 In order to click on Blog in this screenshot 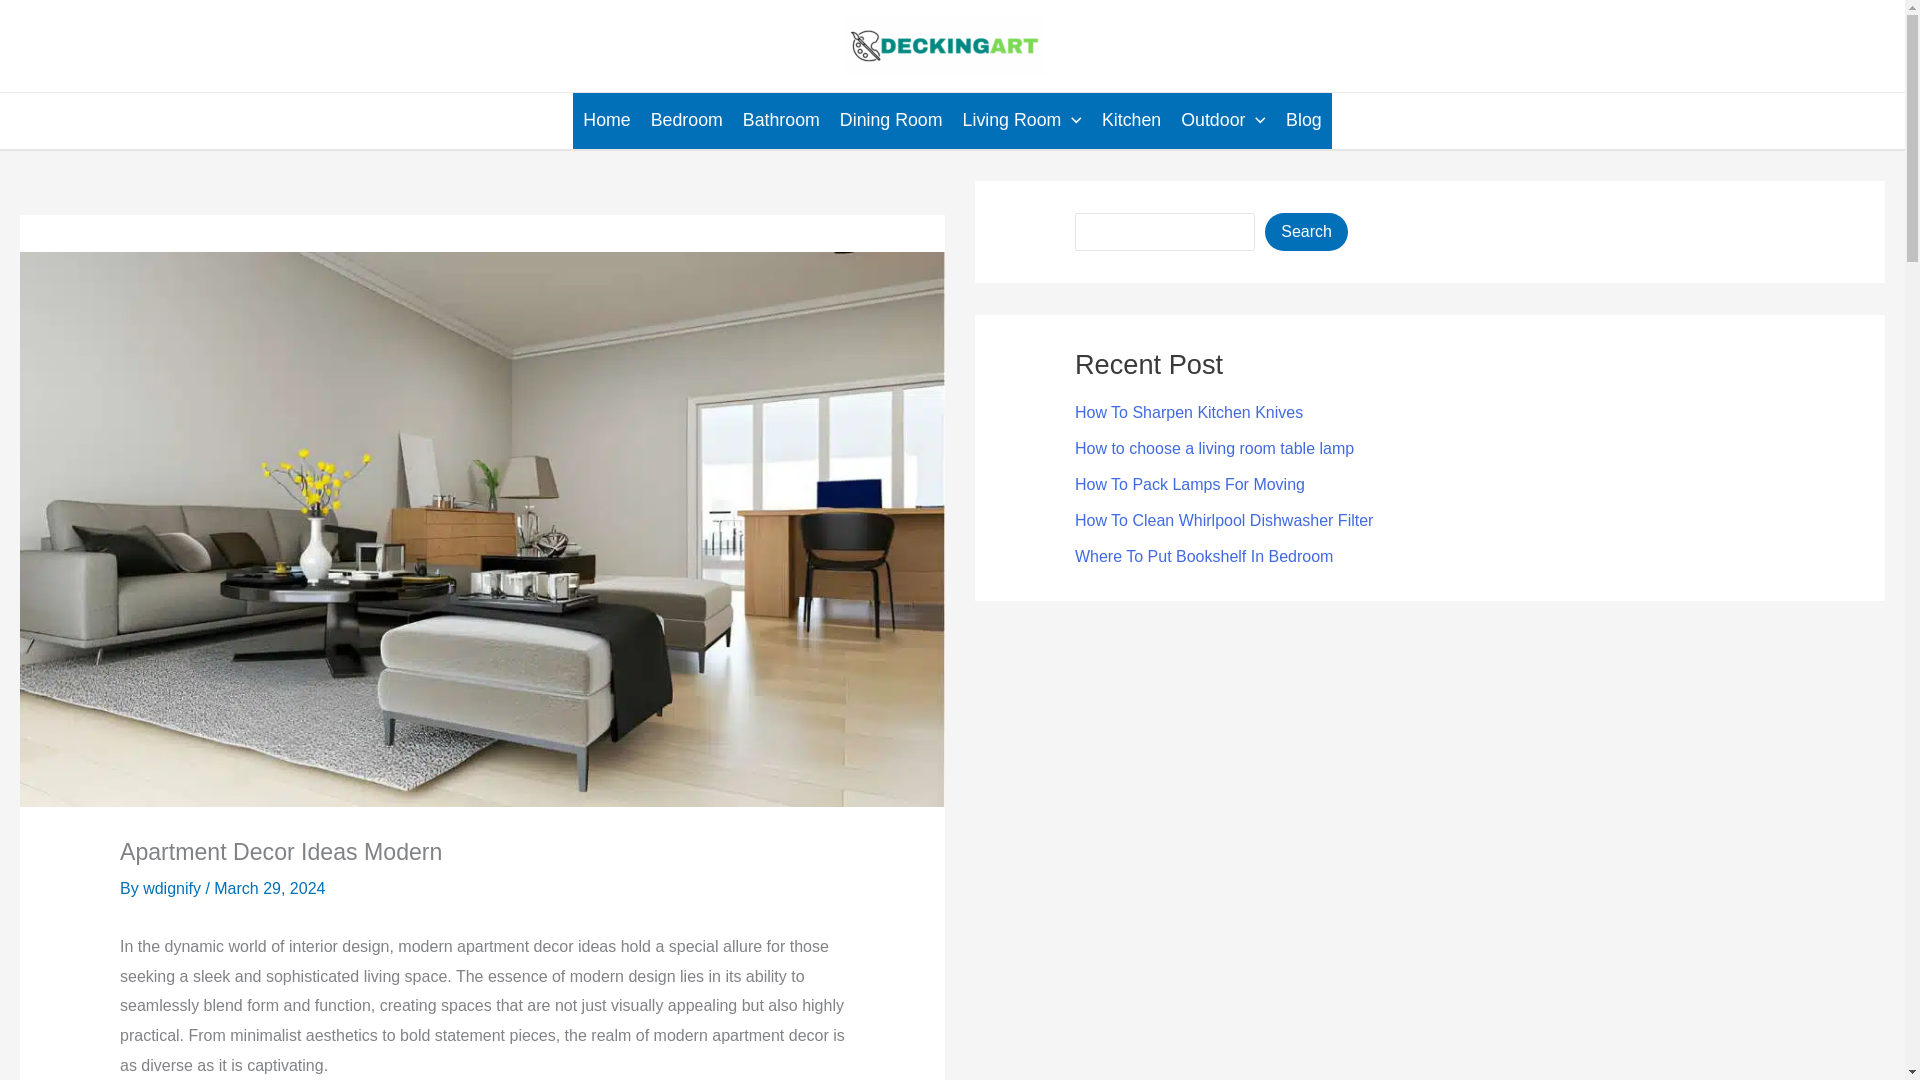, I will do `click(1304, 120)`.